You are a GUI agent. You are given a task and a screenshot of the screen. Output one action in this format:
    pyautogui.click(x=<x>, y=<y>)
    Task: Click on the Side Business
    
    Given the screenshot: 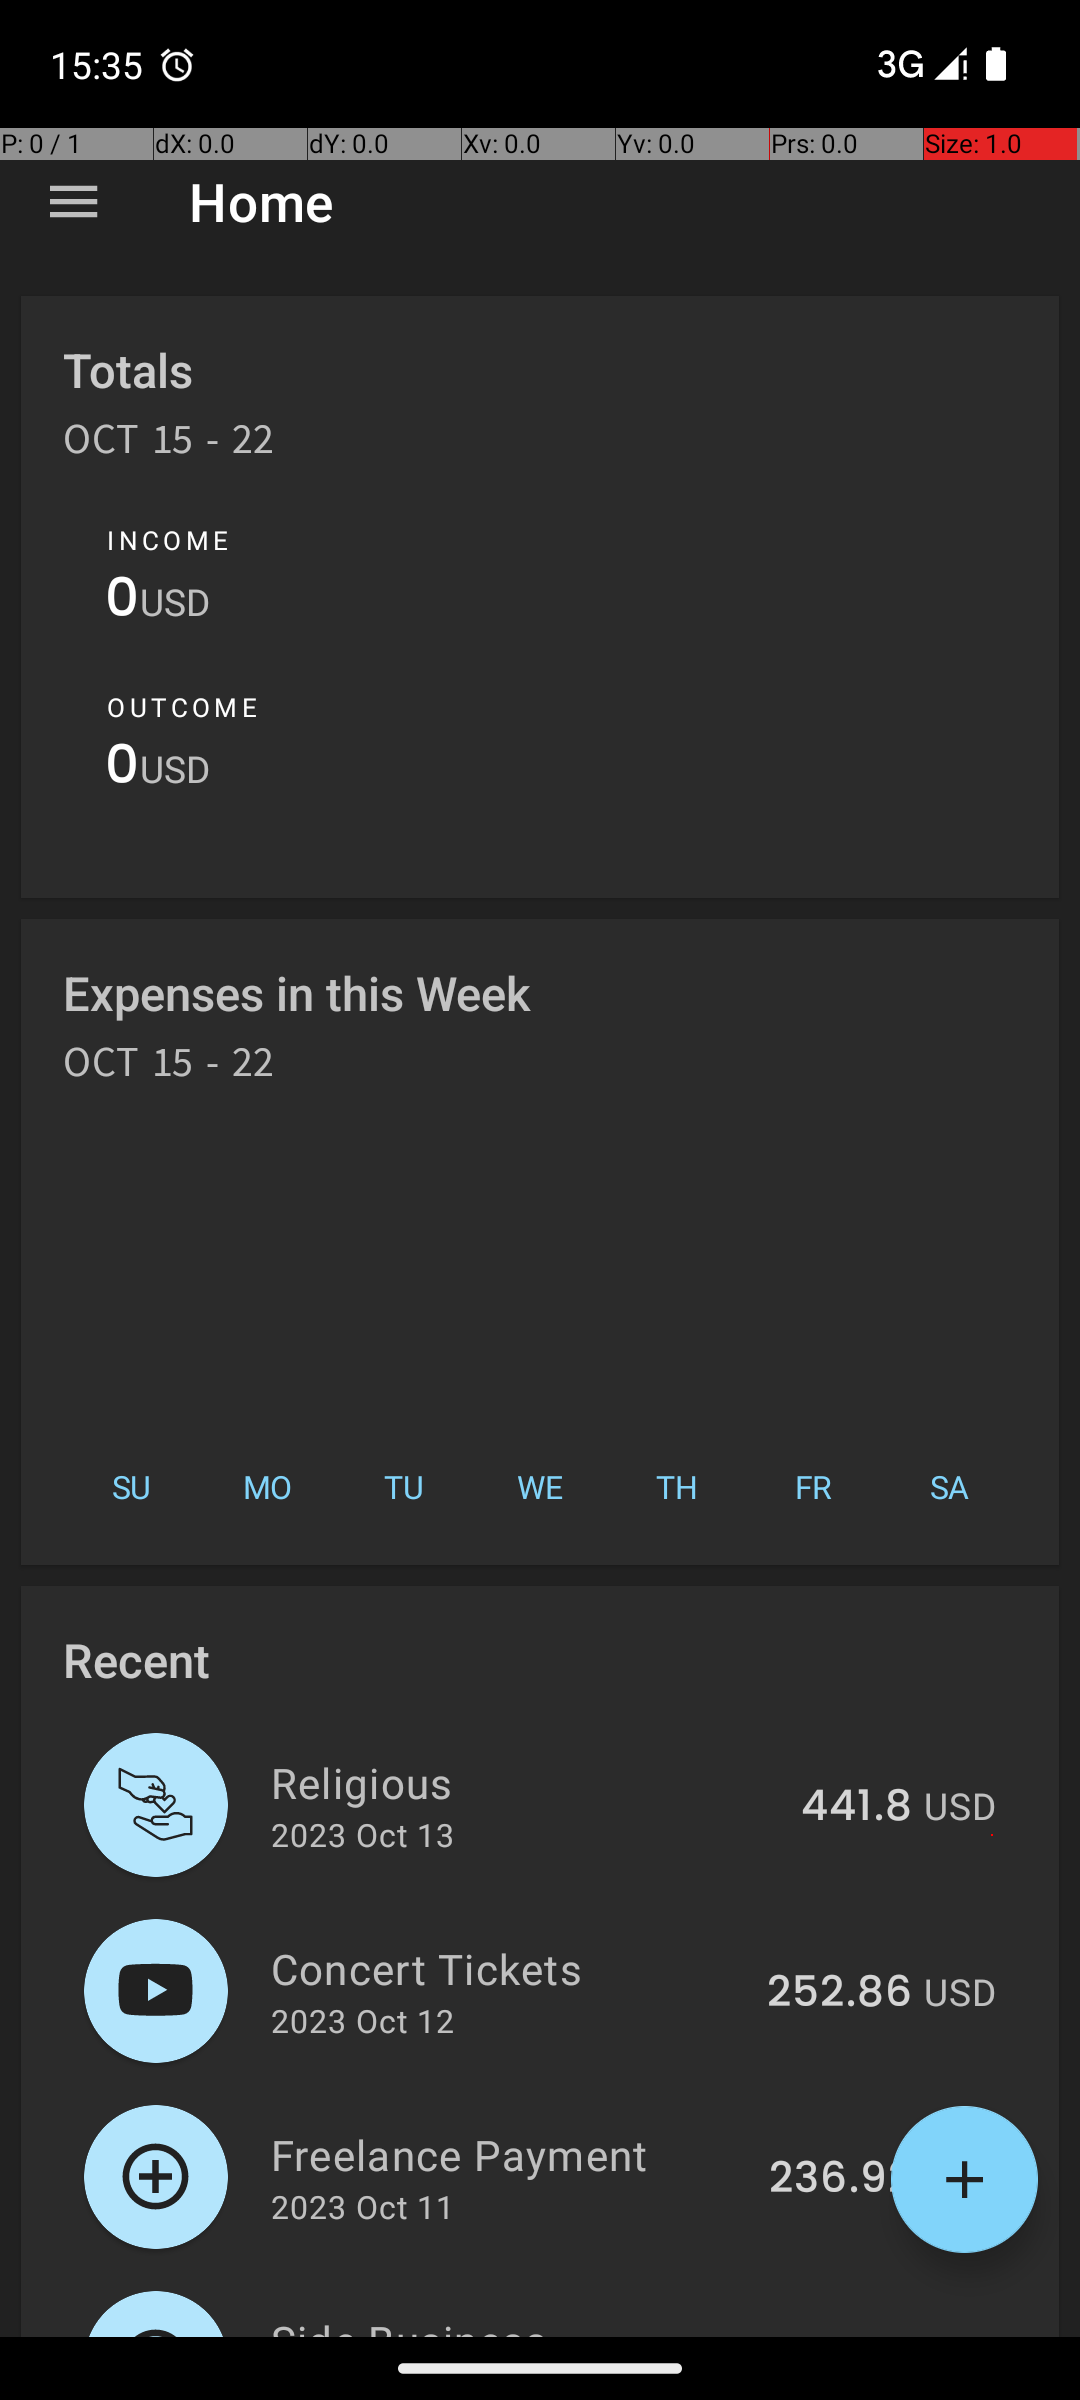 What is the action you would take?
    pyautogui.click(x=506, y=2324)
    